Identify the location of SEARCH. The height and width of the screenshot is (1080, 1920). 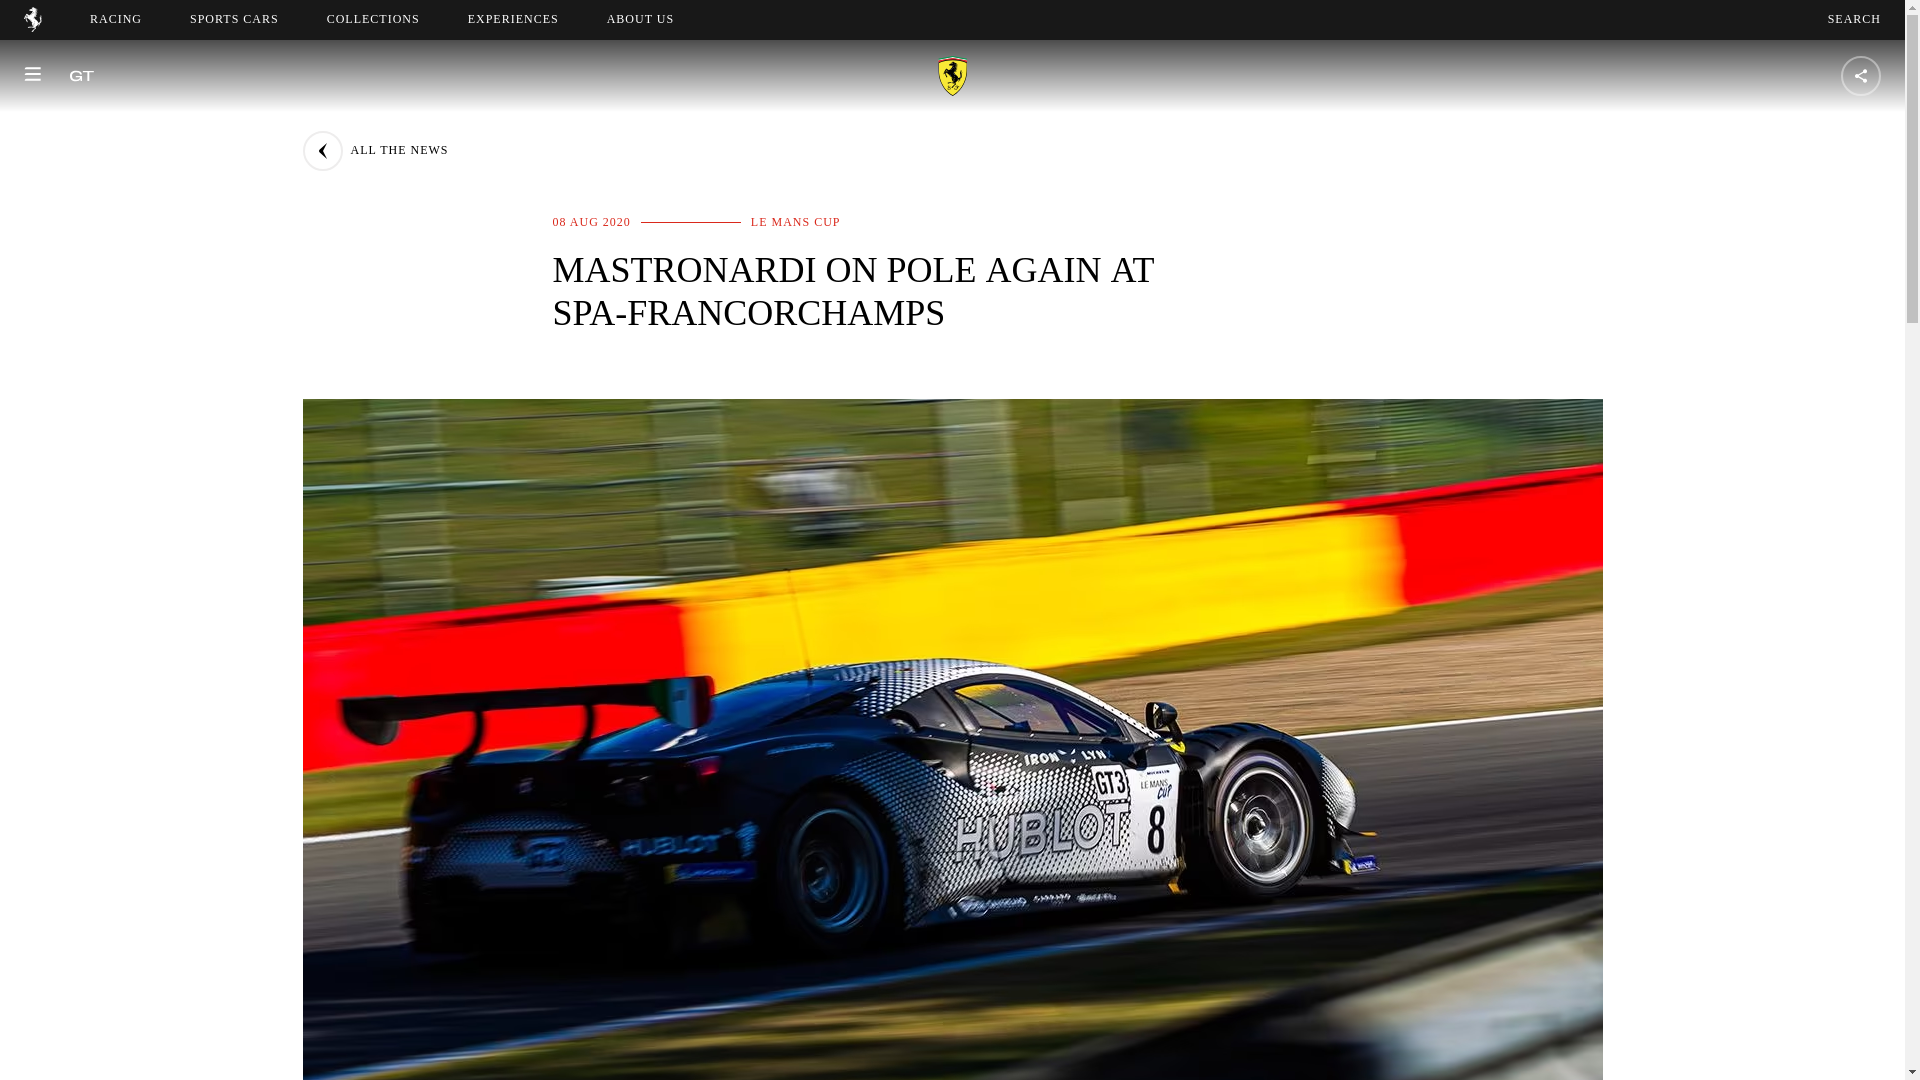
(658, 19).